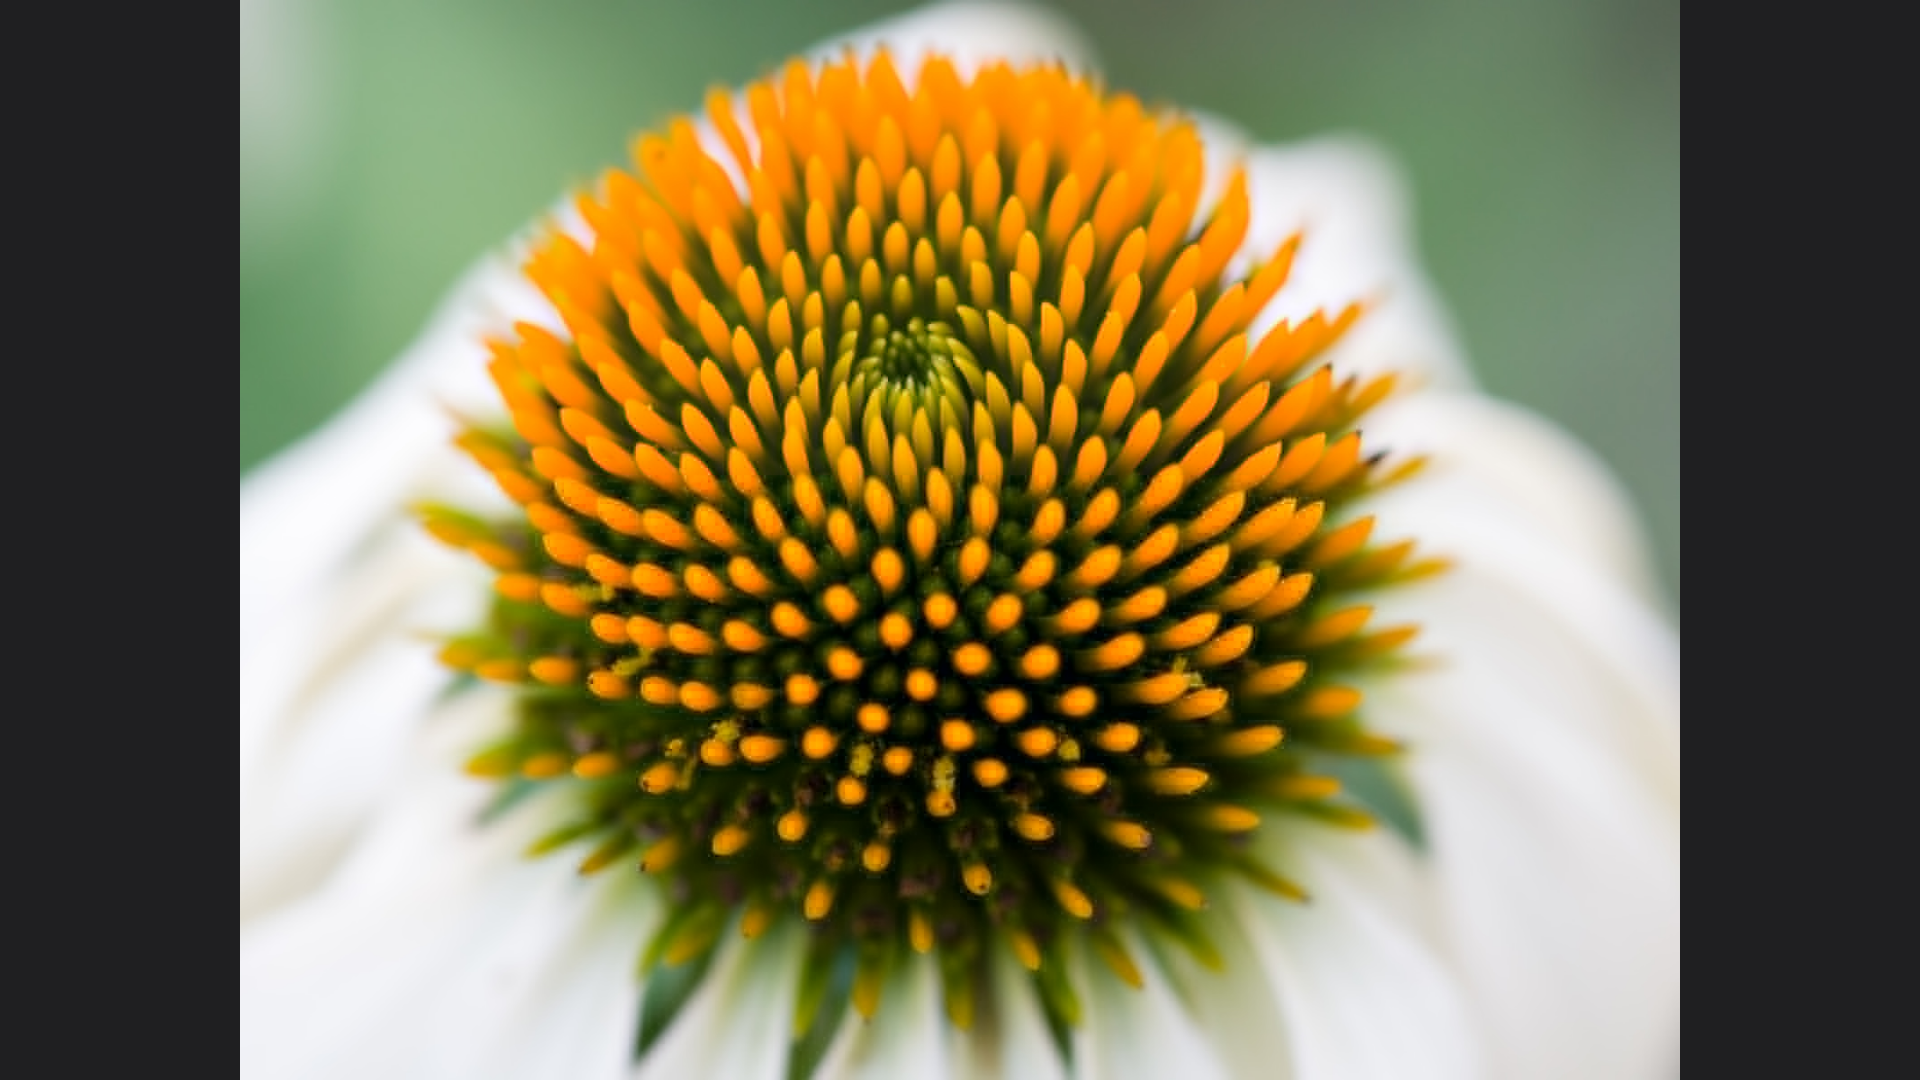 This screenshot has height=1080, width=1920. What do you see at coordinates (313, 424) in the screenshot?
I see `Pink Rose` at bounding box center [313, 424].